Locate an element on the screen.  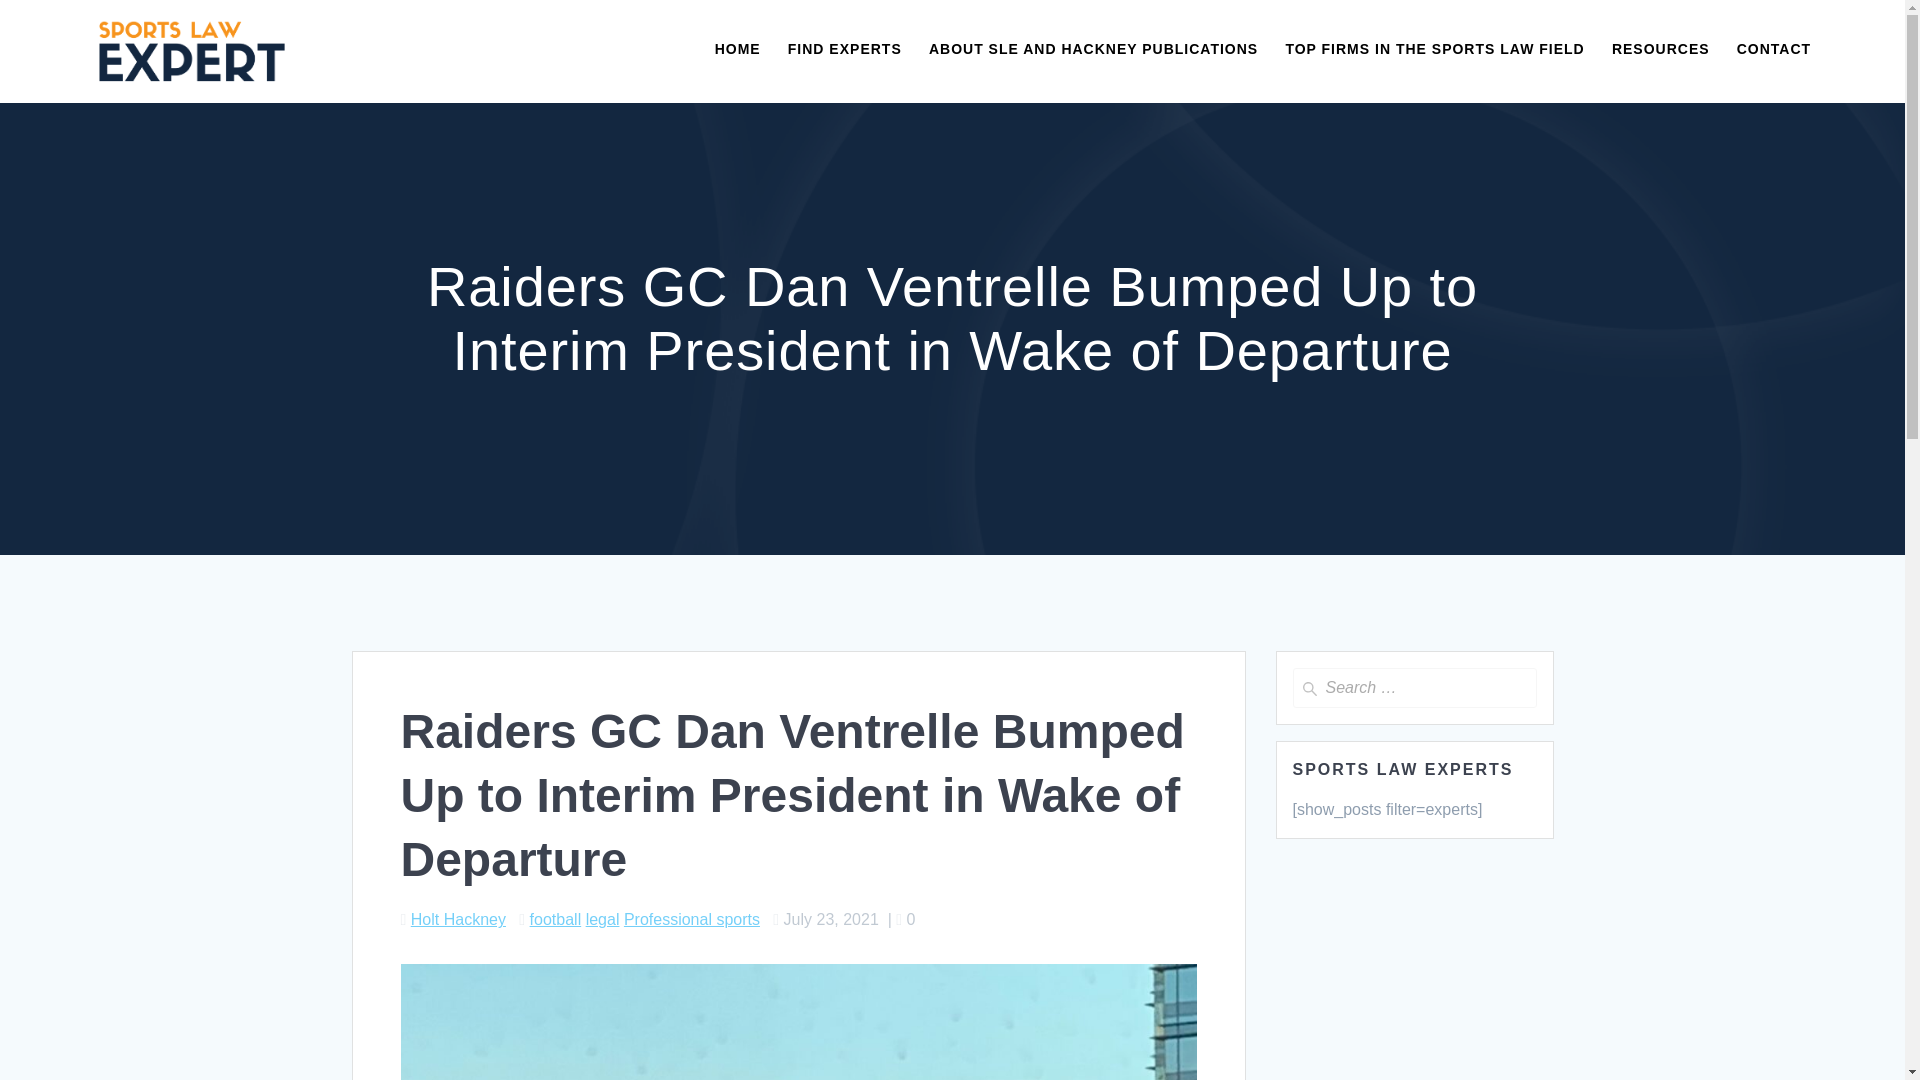
HOME is located at coordinates (737, 50).